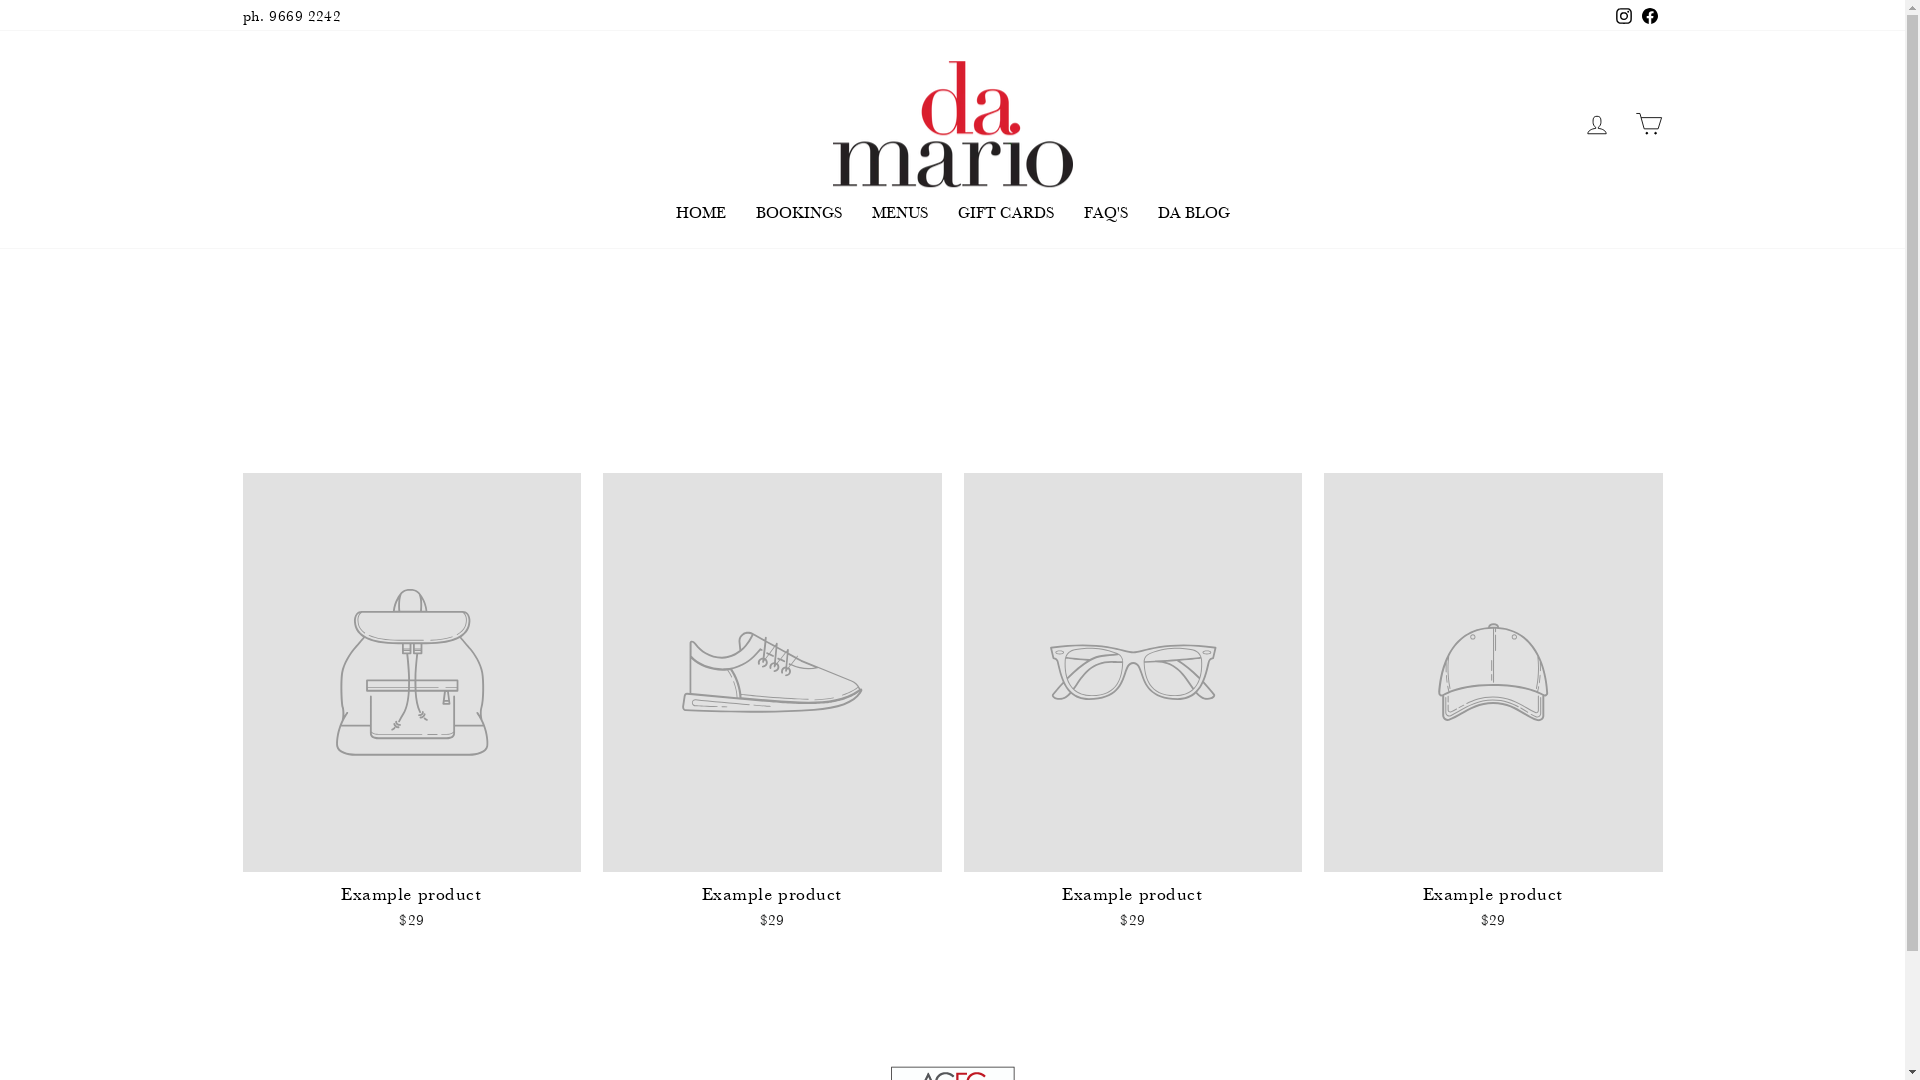 The width and height of the screenshot is (1920, 1080). What do you see at coordinates (700, 212) in the screenshot?
I see `HOME` at bounding box center [700, 212].